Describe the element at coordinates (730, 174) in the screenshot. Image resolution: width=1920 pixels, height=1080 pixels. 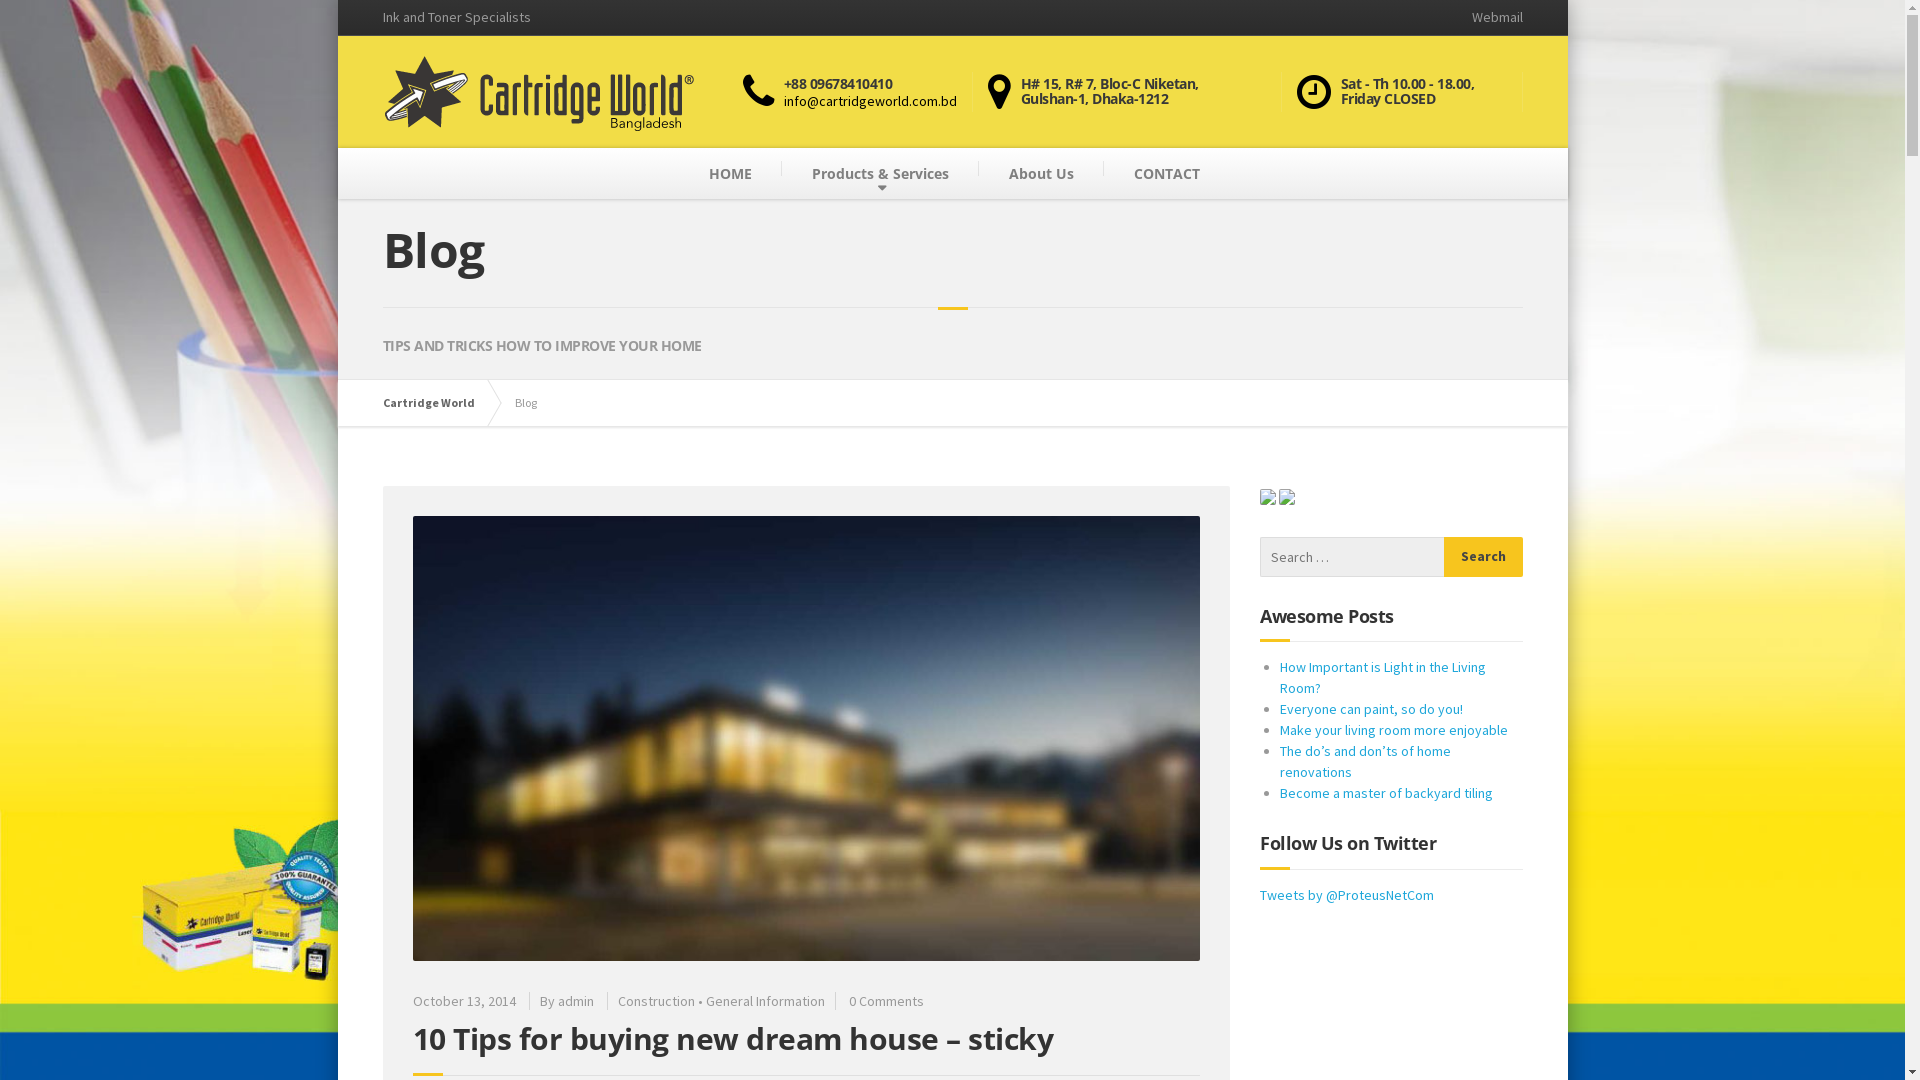
I see `HOME` at that location.